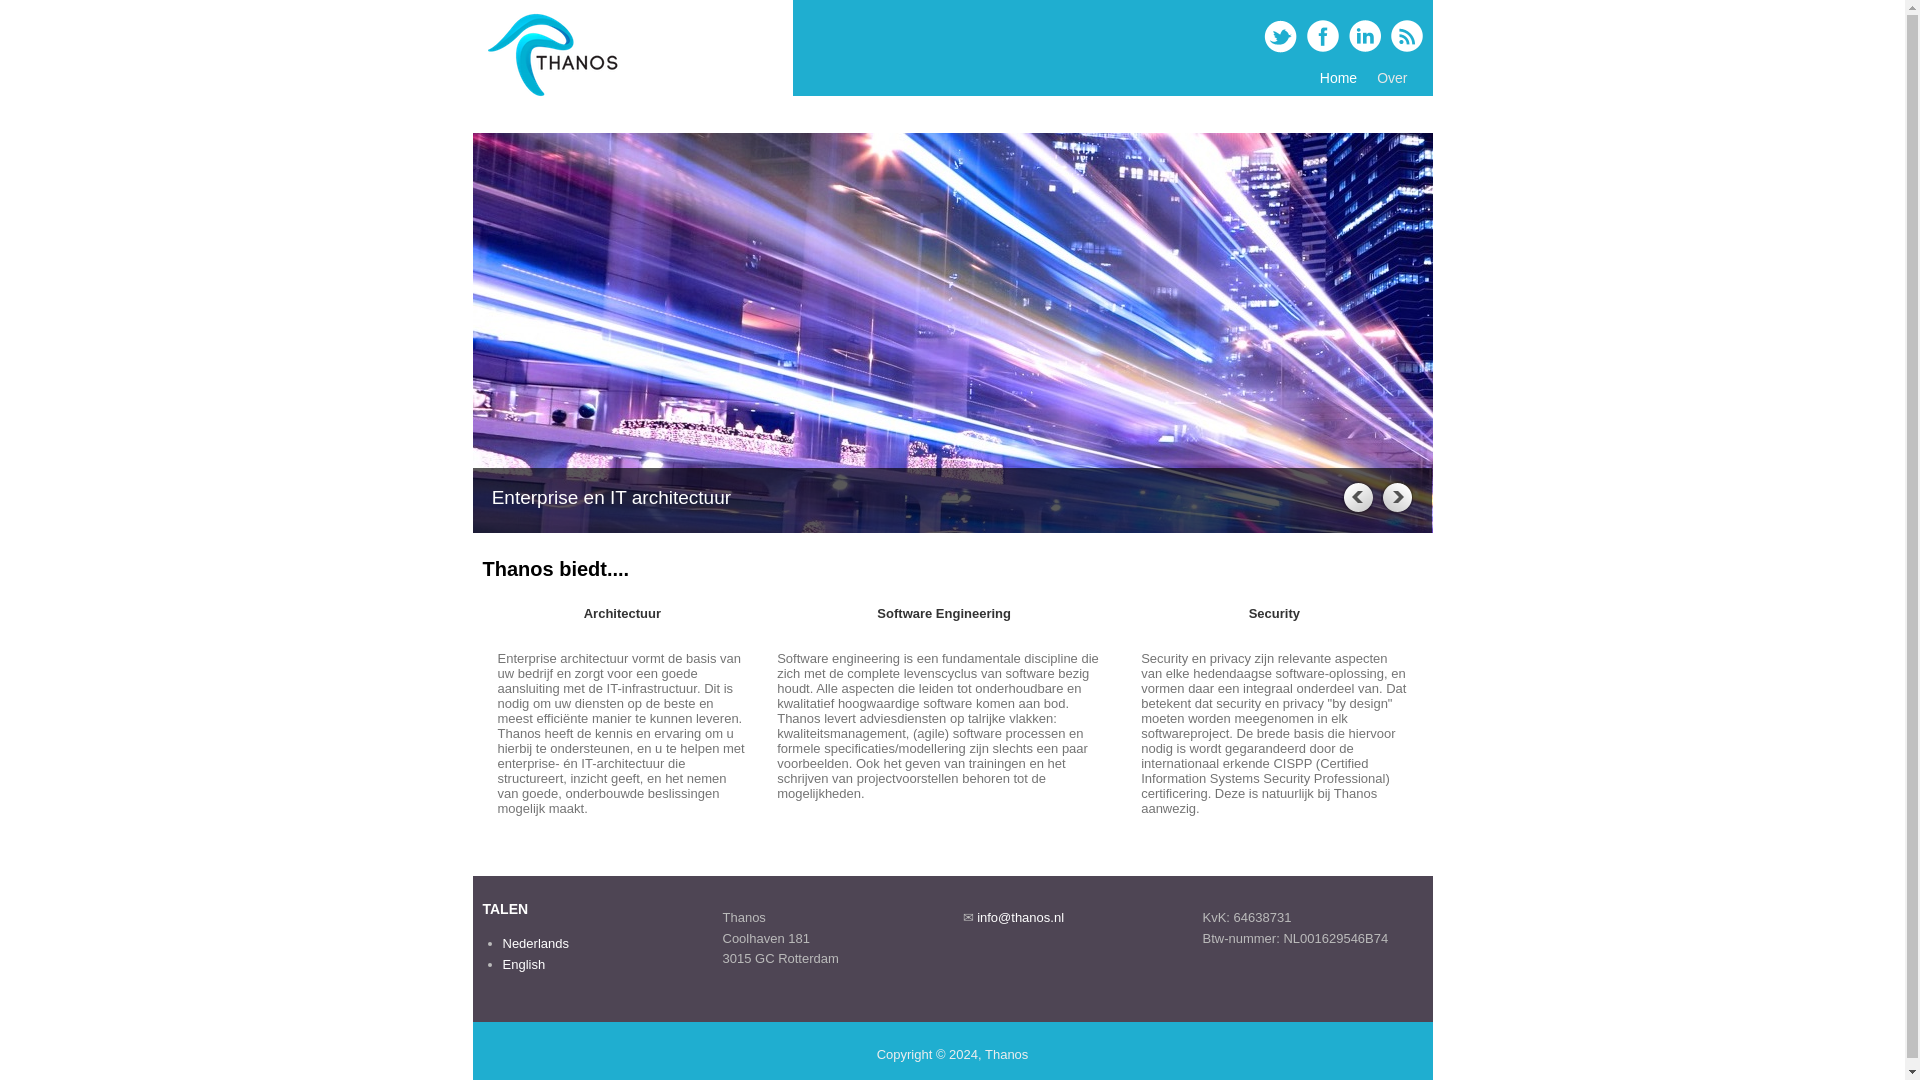 The image size is (1920, 1080). What do you see at coordinates (1396, 496) in the screenshot?
I see `Next` at bounding box center [1396, 496].